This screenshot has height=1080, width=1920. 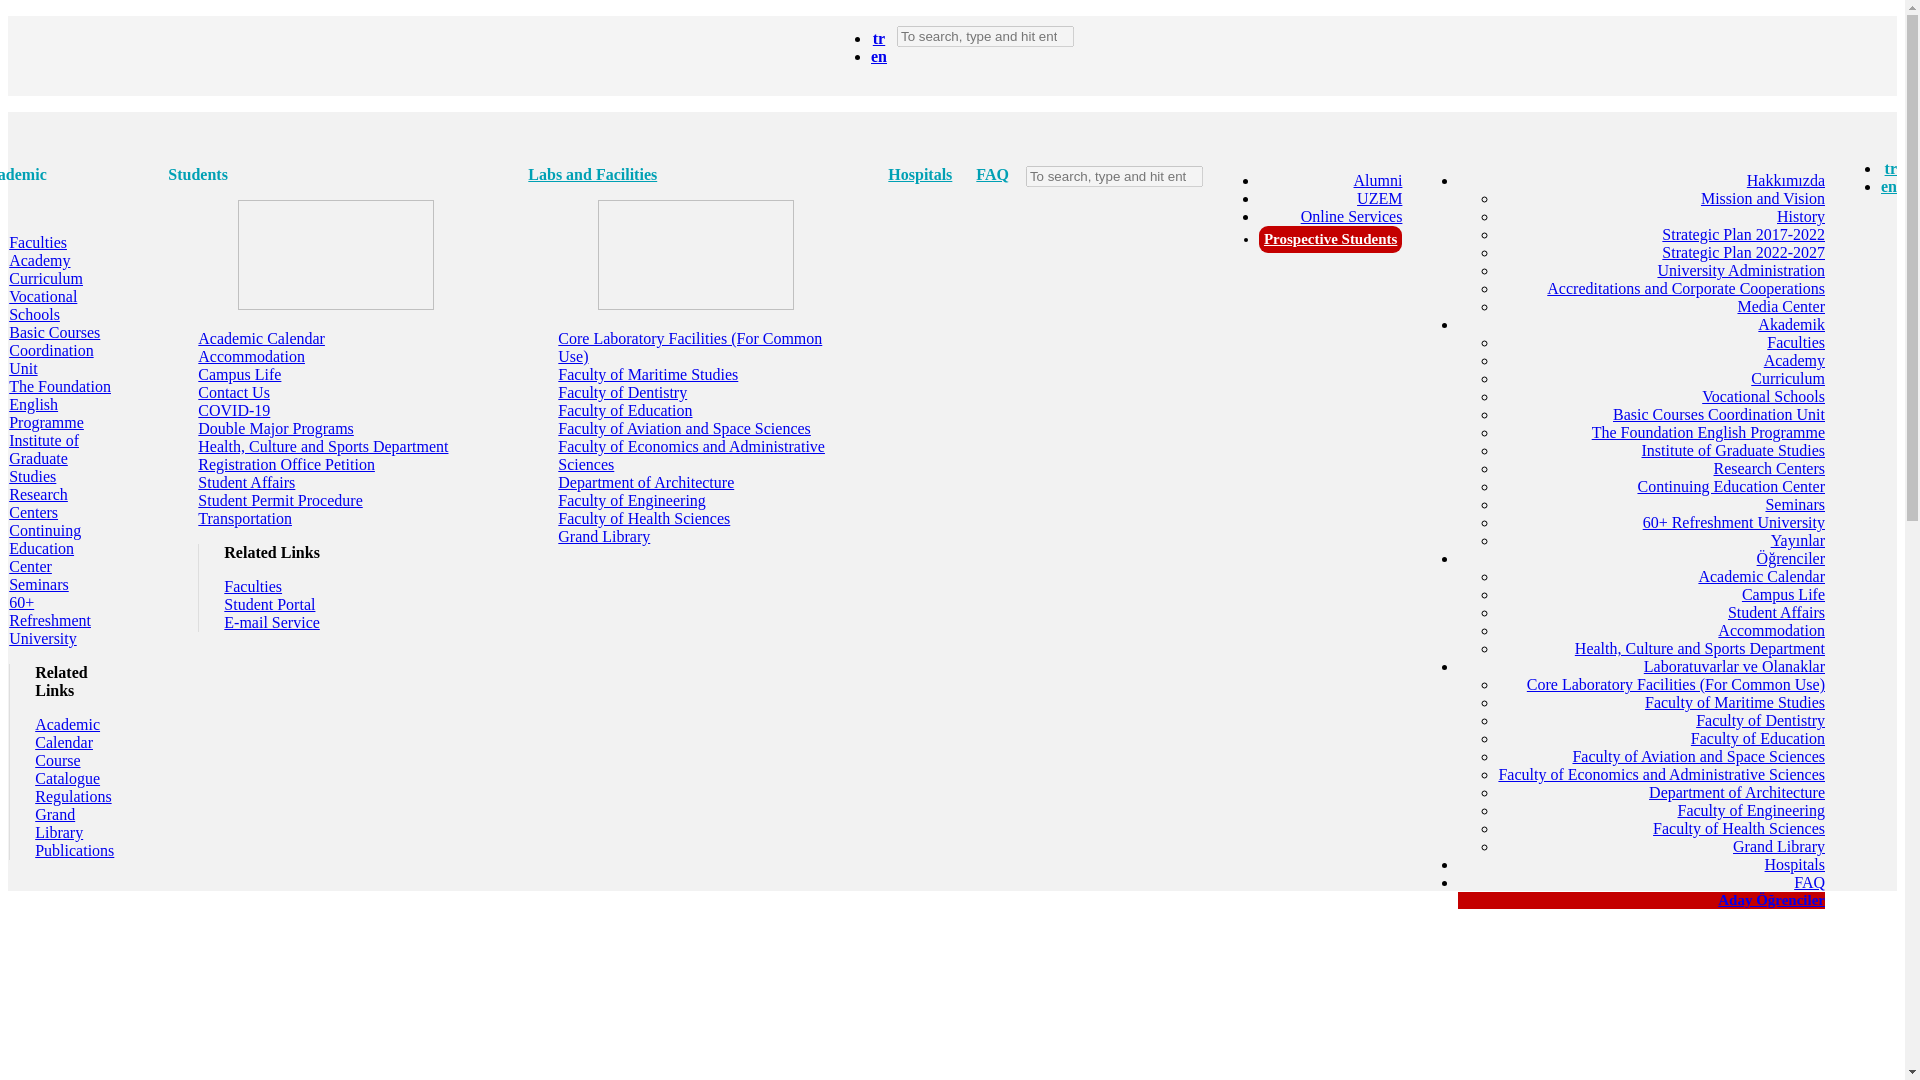 I want to click on Research Centers, so click(x=1768, y=468).